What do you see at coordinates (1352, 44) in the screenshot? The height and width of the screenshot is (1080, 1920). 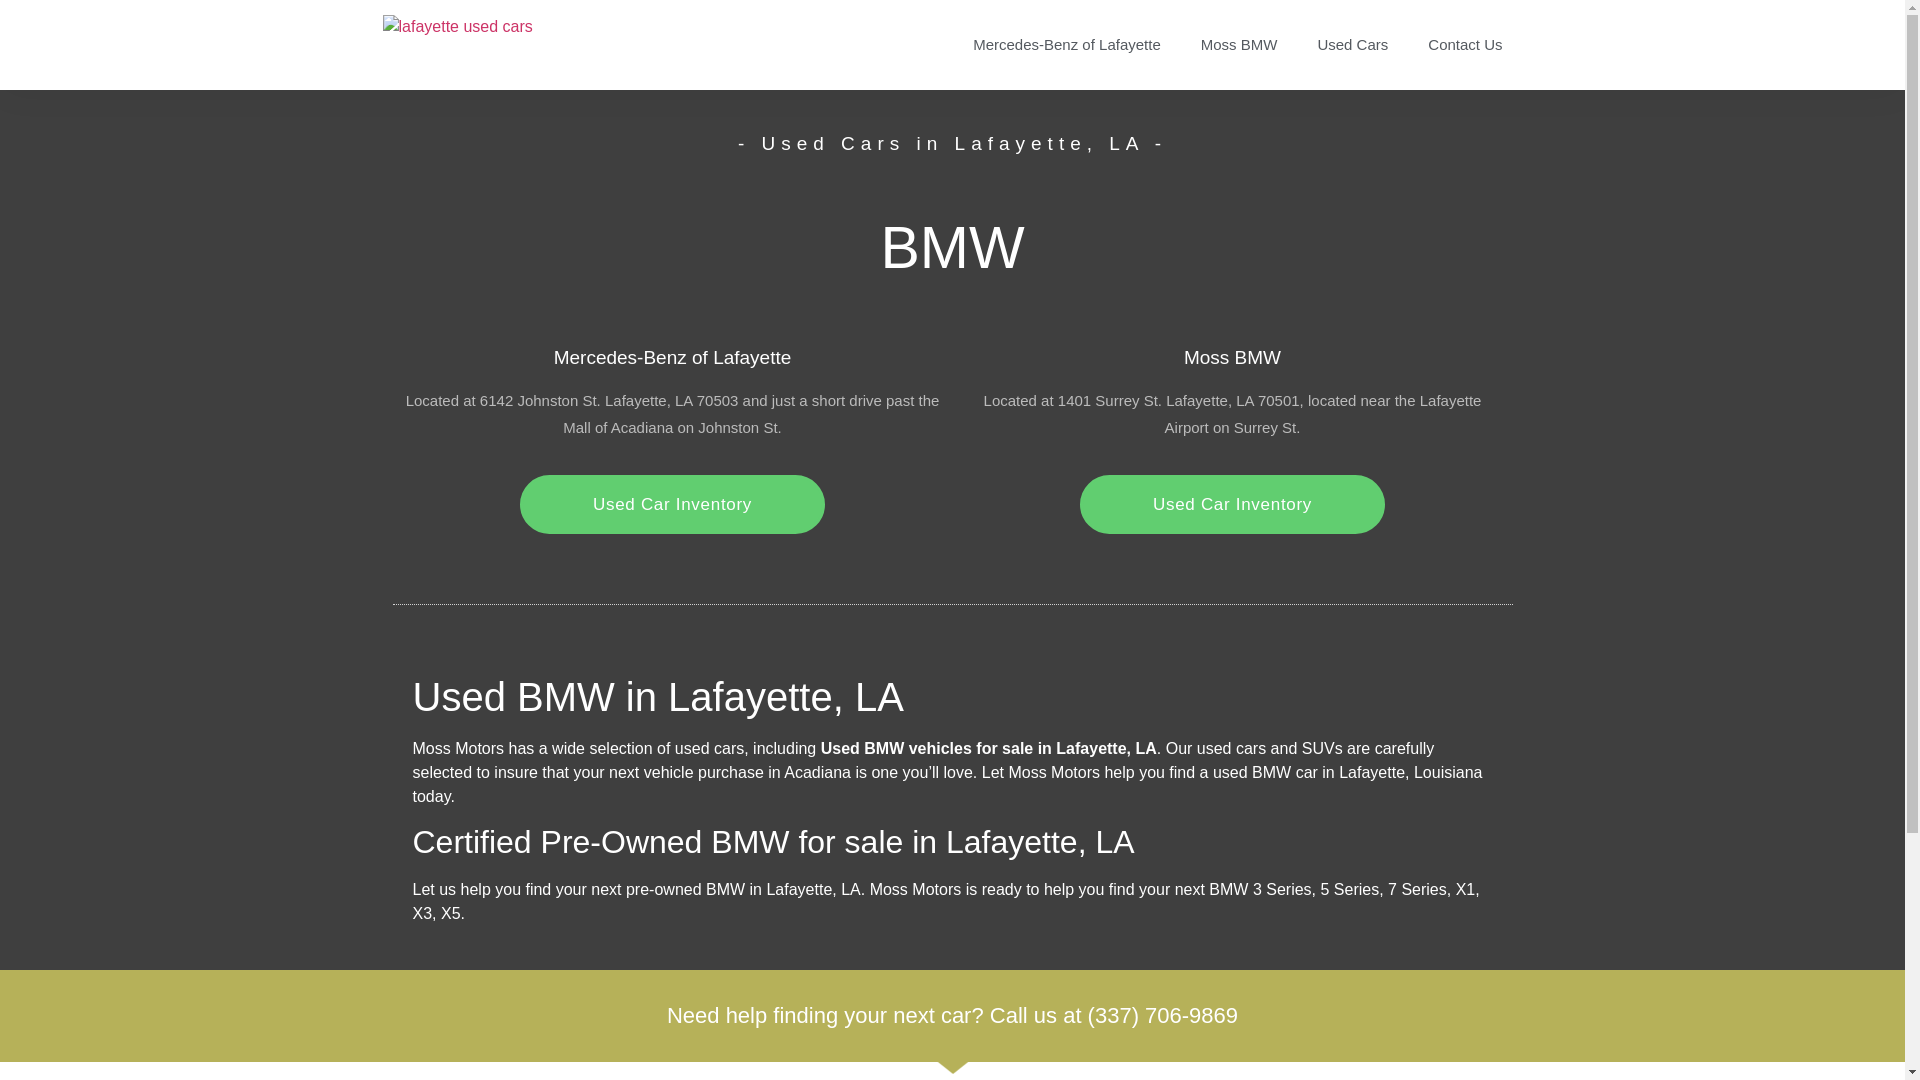 I see `Used Cars` at bounding box center [1352, 44].